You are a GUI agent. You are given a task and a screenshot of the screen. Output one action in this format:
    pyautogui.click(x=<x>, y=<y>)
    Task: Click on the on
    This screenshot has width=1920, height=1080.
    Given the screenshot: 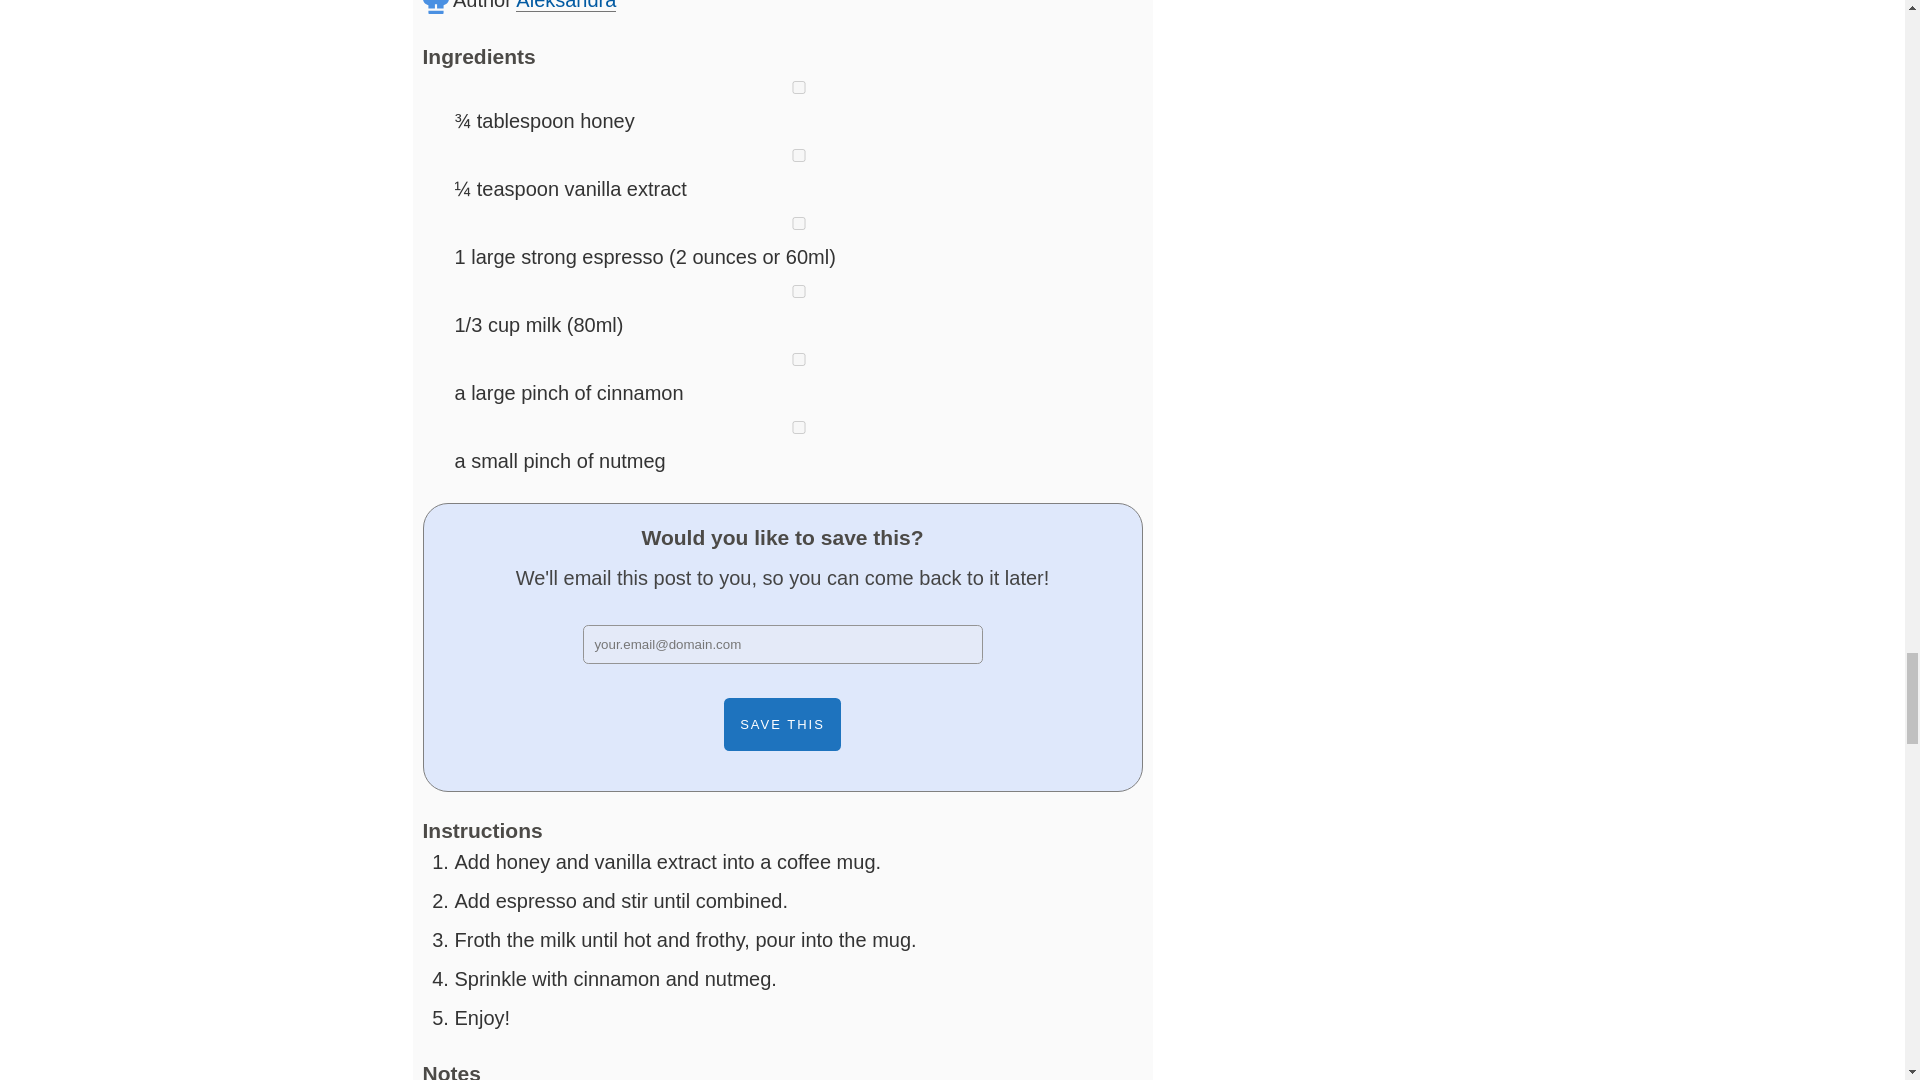 What is the action you would take?
    pyautogui.click(x=798, y=428)
    